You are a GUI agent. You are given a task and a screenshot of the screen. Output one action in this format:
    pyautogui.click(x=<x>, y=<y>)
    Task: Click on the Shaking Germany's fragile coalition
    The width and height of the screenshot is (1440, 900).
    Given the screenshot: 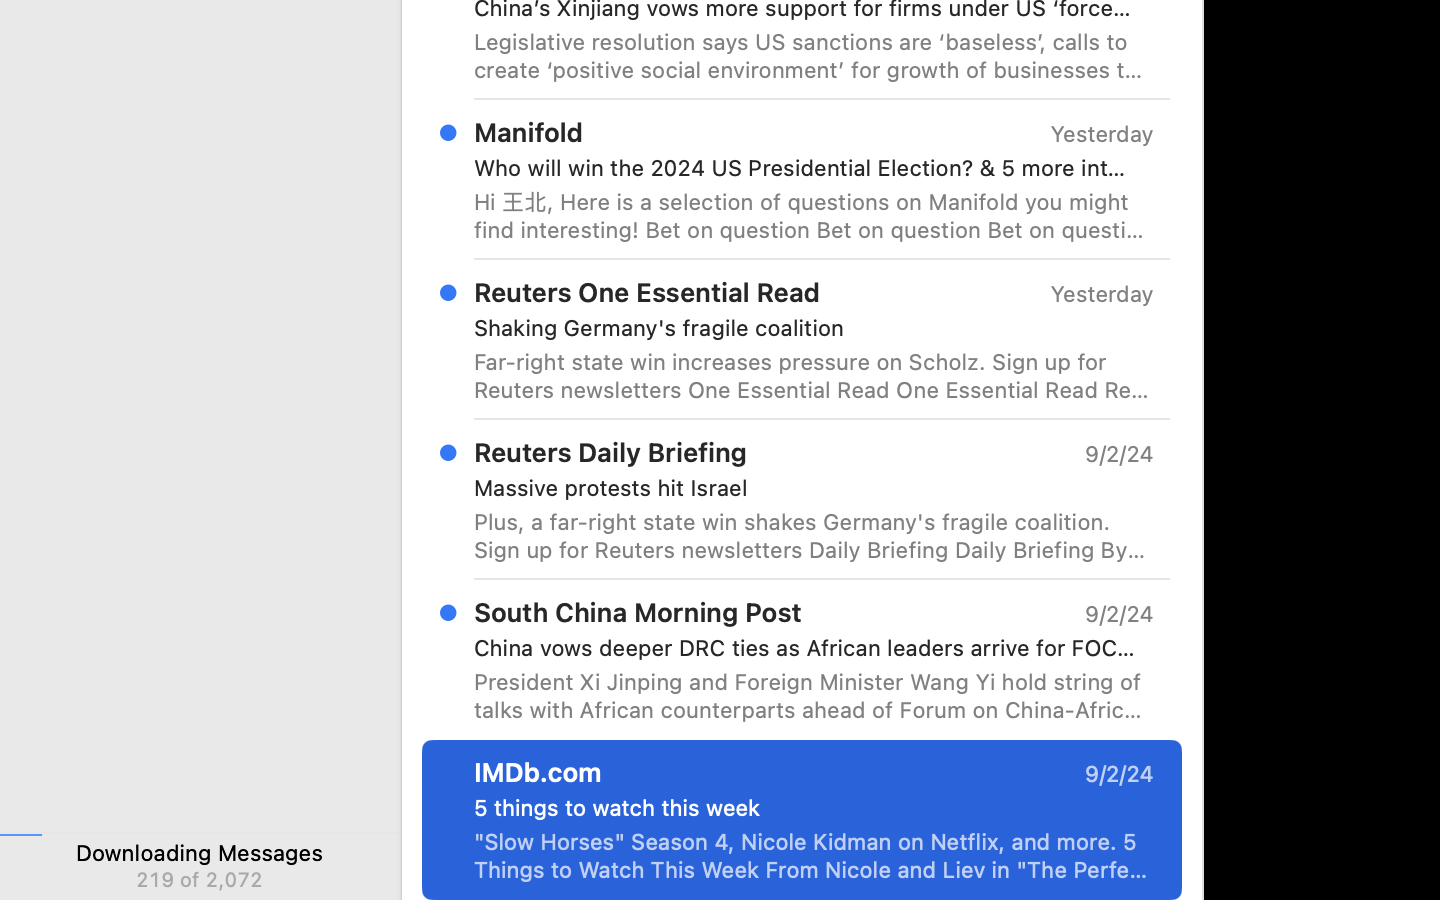 What is the action you would take?
    pyautogui.click(x=806, y=328)
    